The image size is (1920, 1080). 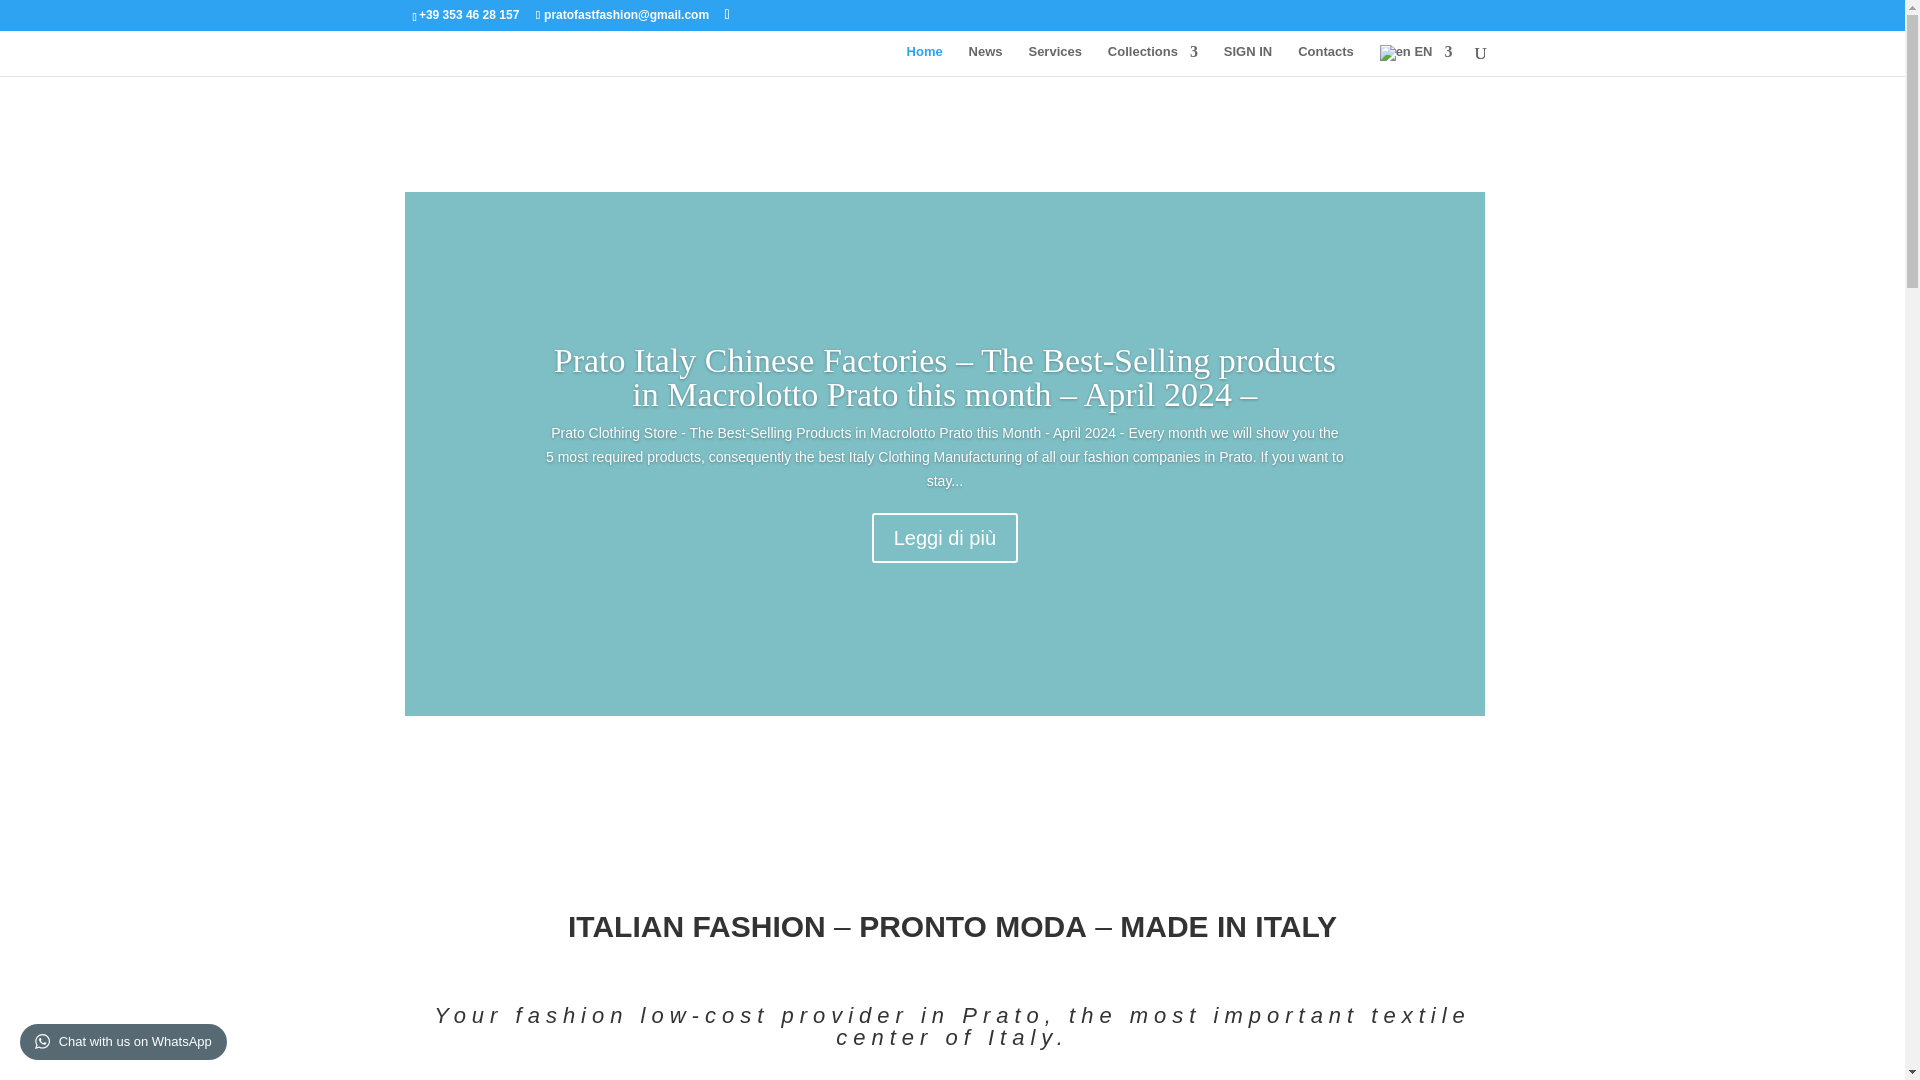 I want to click on Home, so click(x=924, y=60).